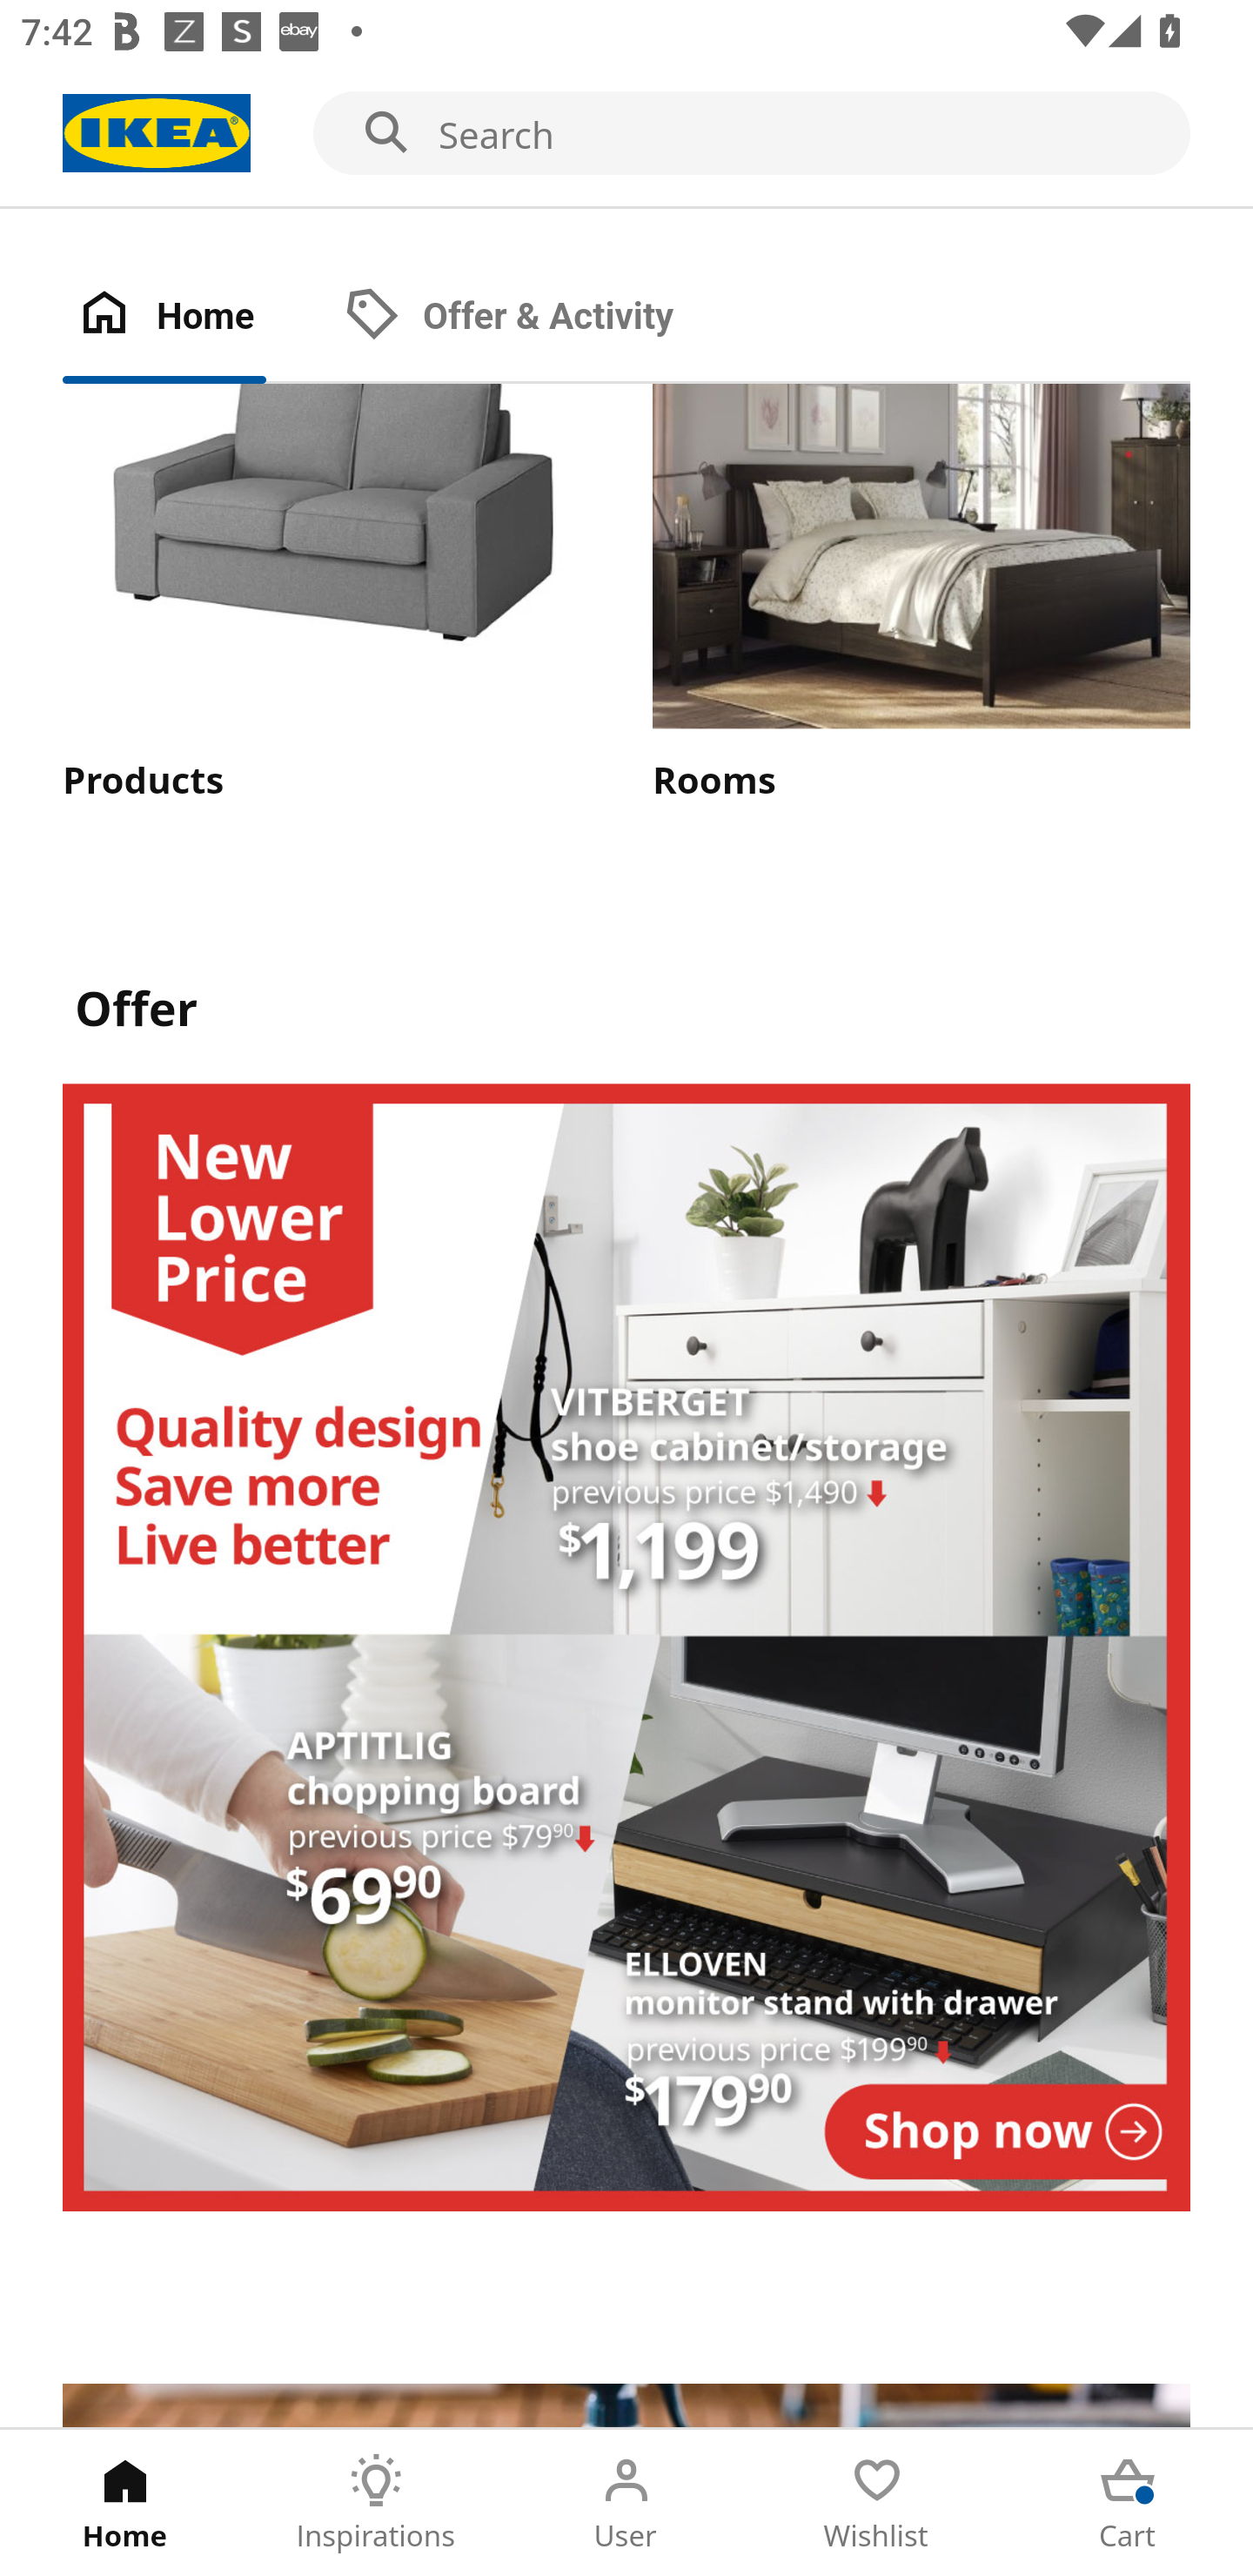 The width and height of the screenshot is (1253, 2576). What do you see at coordinates (626, 134) in the screenshot?
I see `Search` at bounding box center [626, 134].